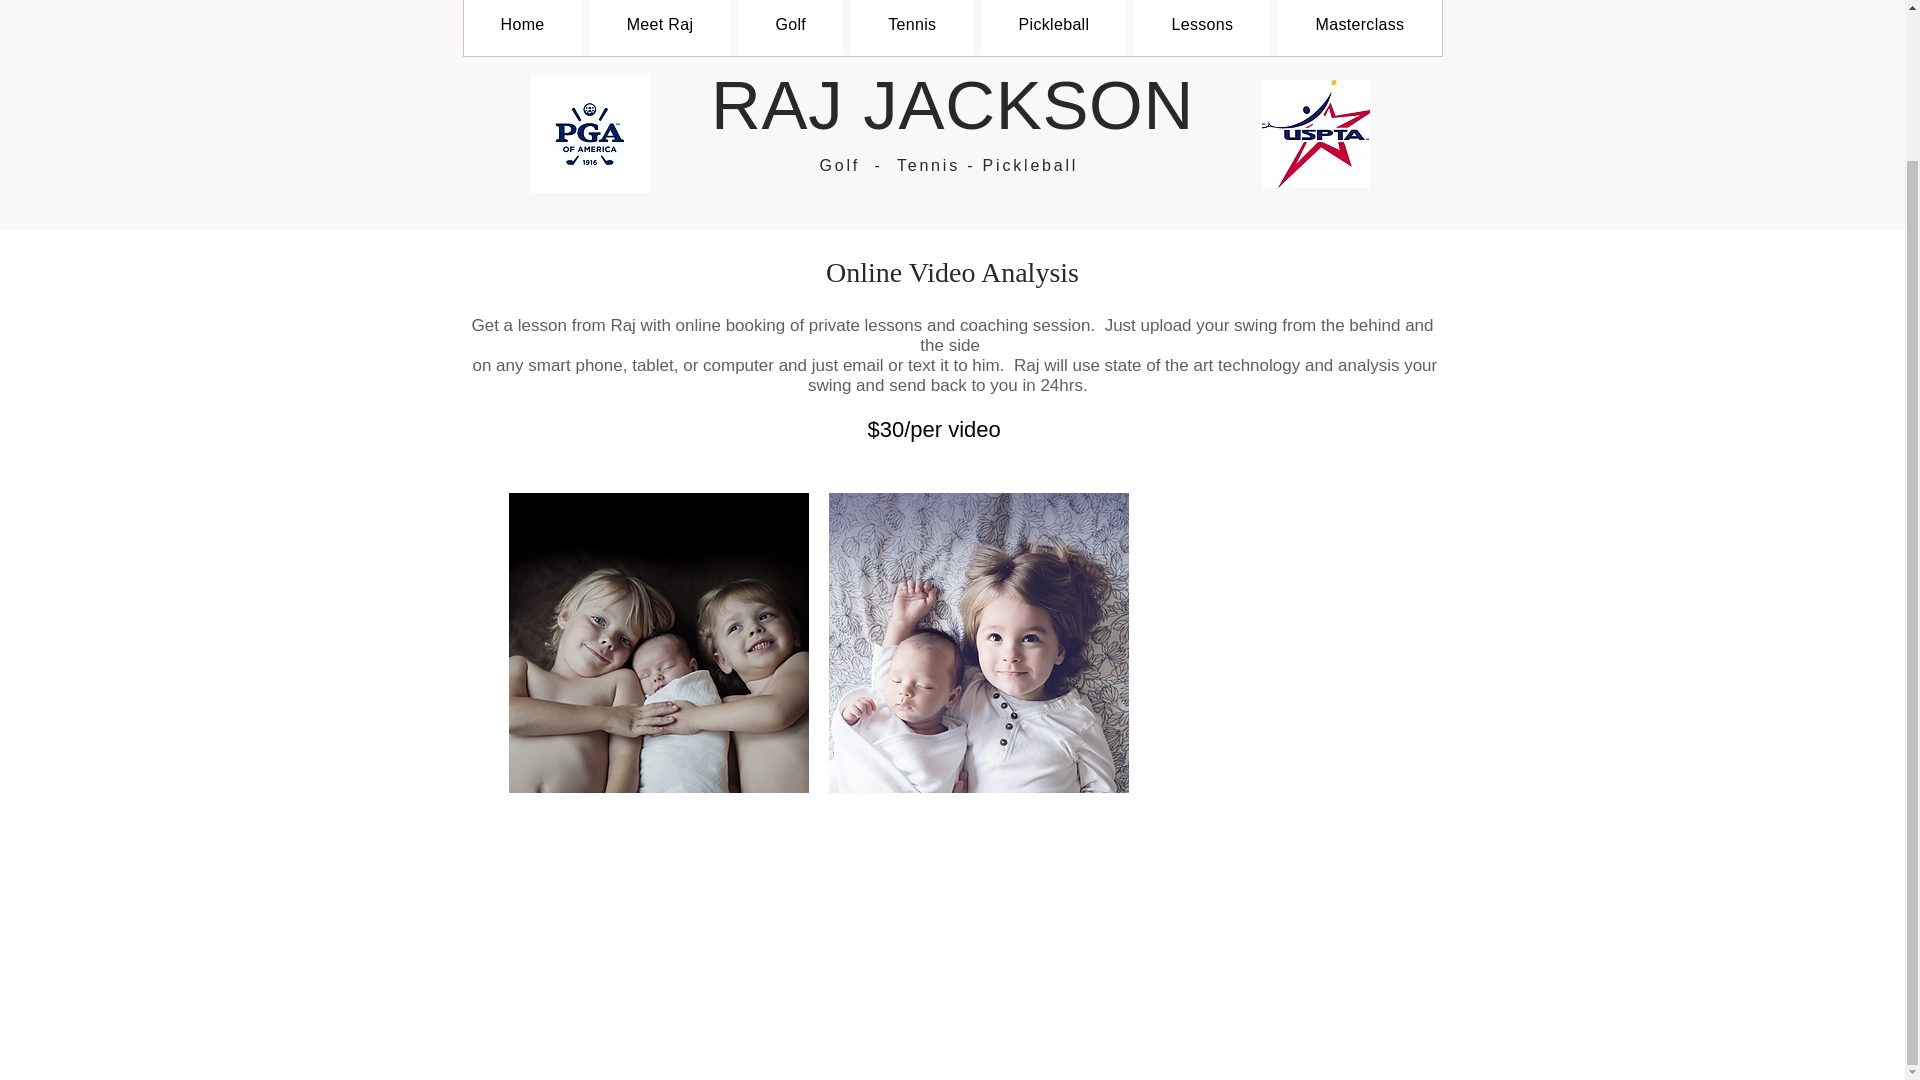 This screenshot has width=1920, height=1080. Describe the element at coordinates (522, 28) in the screenshot. I see `Home` at that location.